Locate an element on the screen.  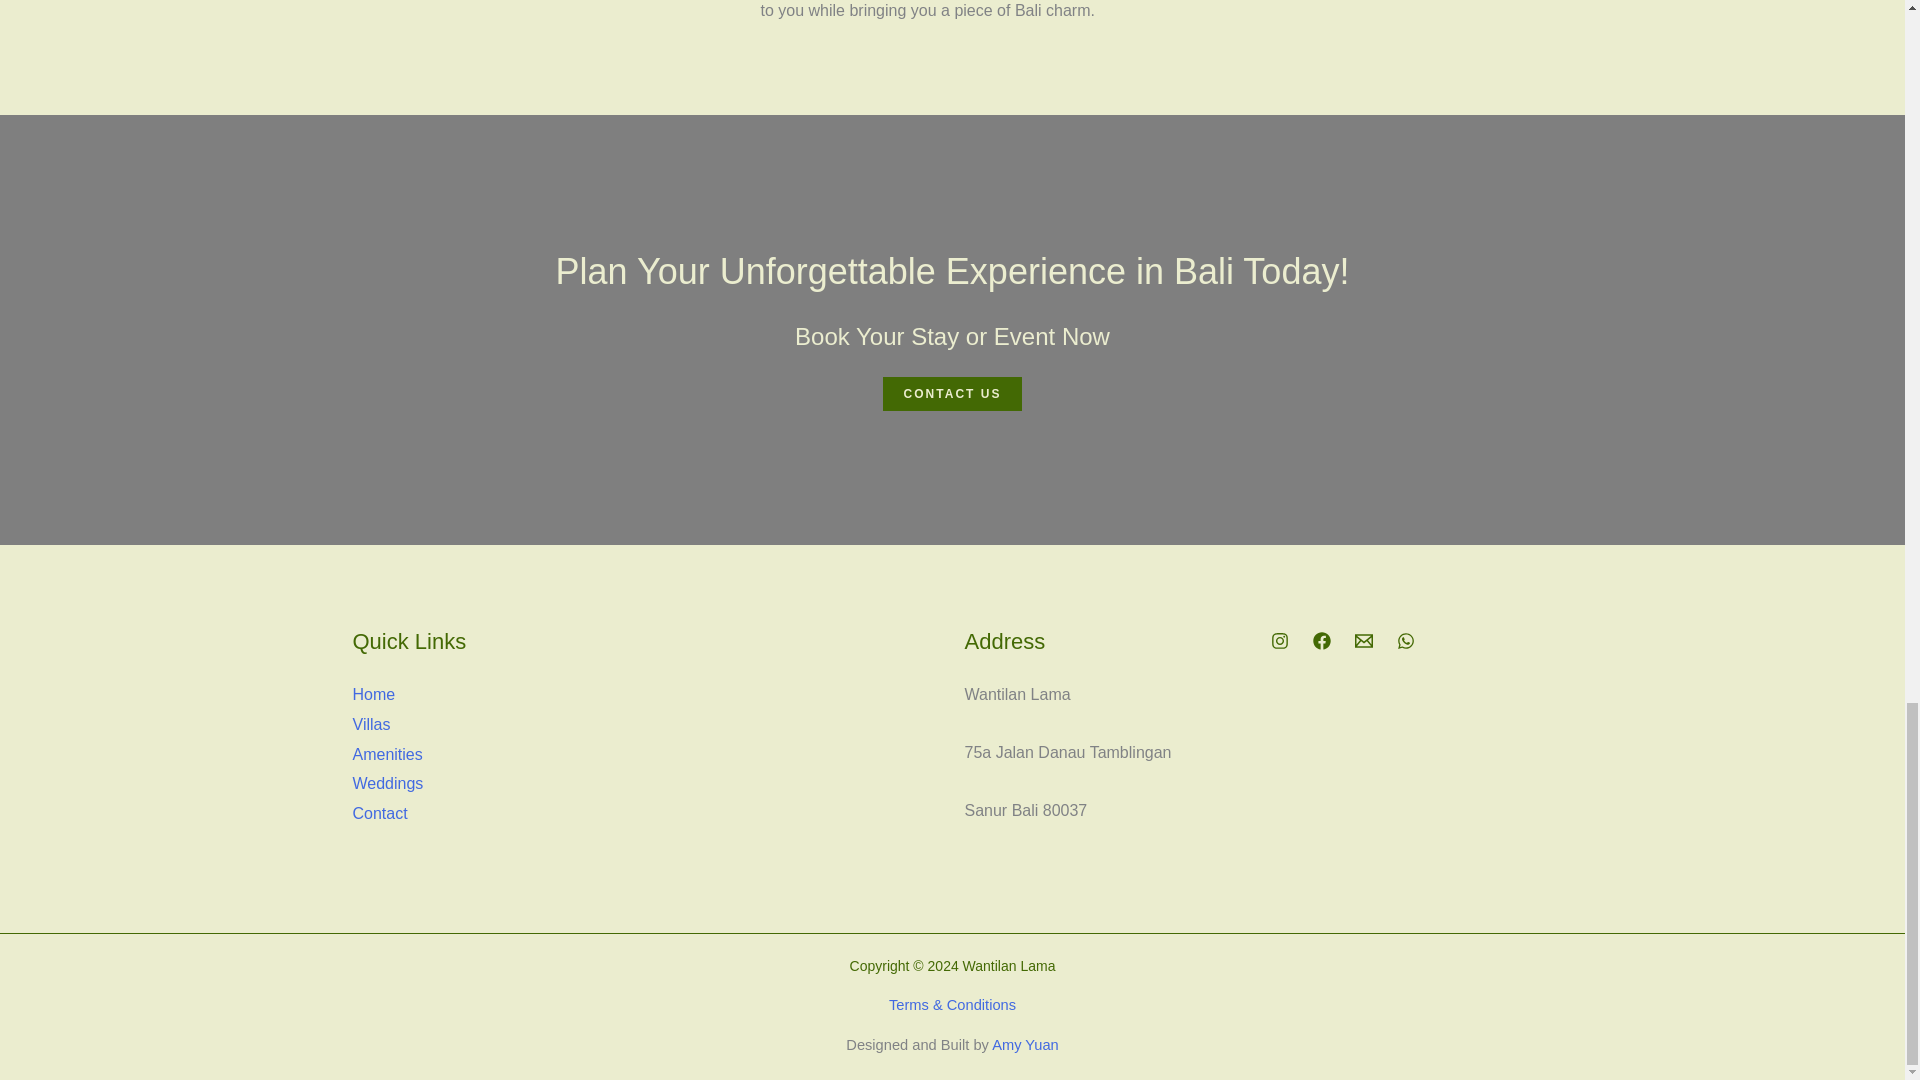
Amenities is located at coordinates (386, 754).